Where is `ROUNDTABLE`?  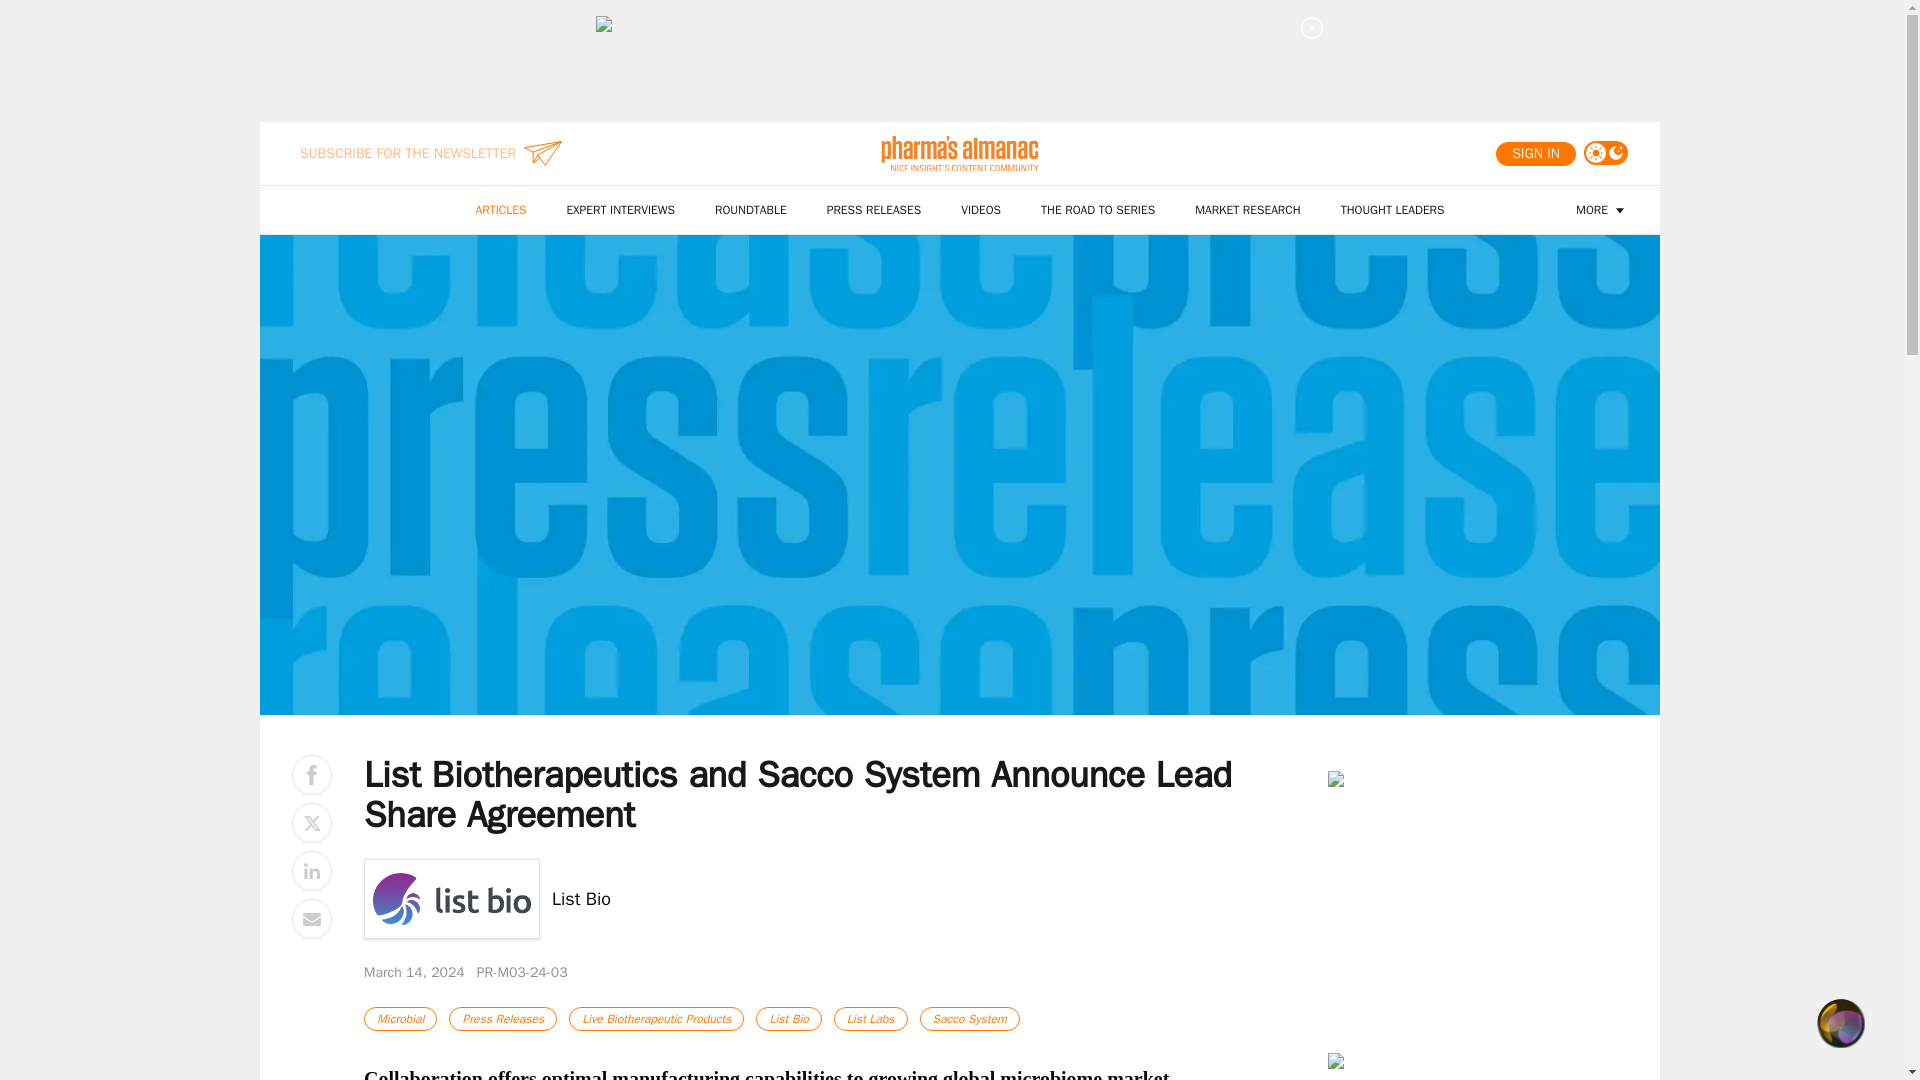 ROUNDTABLE is located at coordinates (750, 210).